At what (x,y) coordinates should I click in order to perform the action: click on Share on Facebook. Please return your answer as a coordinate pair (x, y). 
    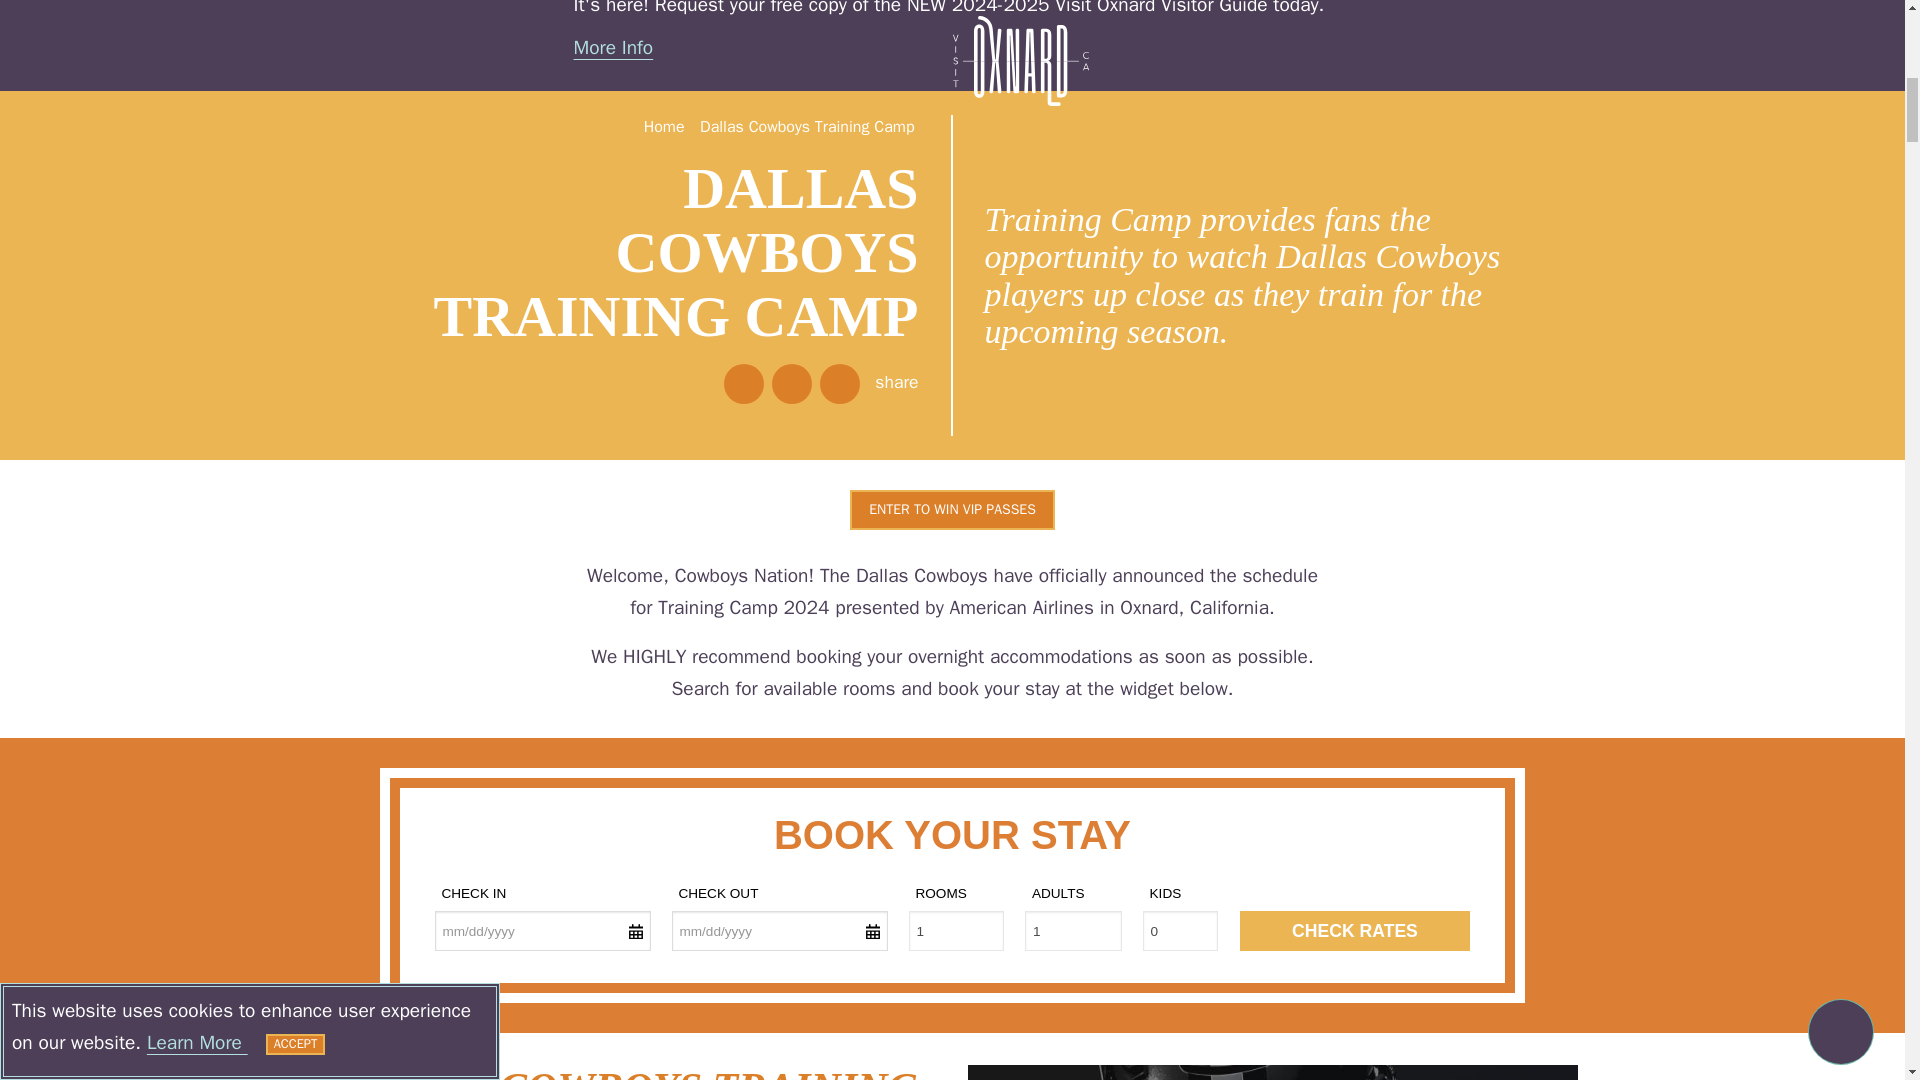
    Looking at the image, I should click on (744, 383).